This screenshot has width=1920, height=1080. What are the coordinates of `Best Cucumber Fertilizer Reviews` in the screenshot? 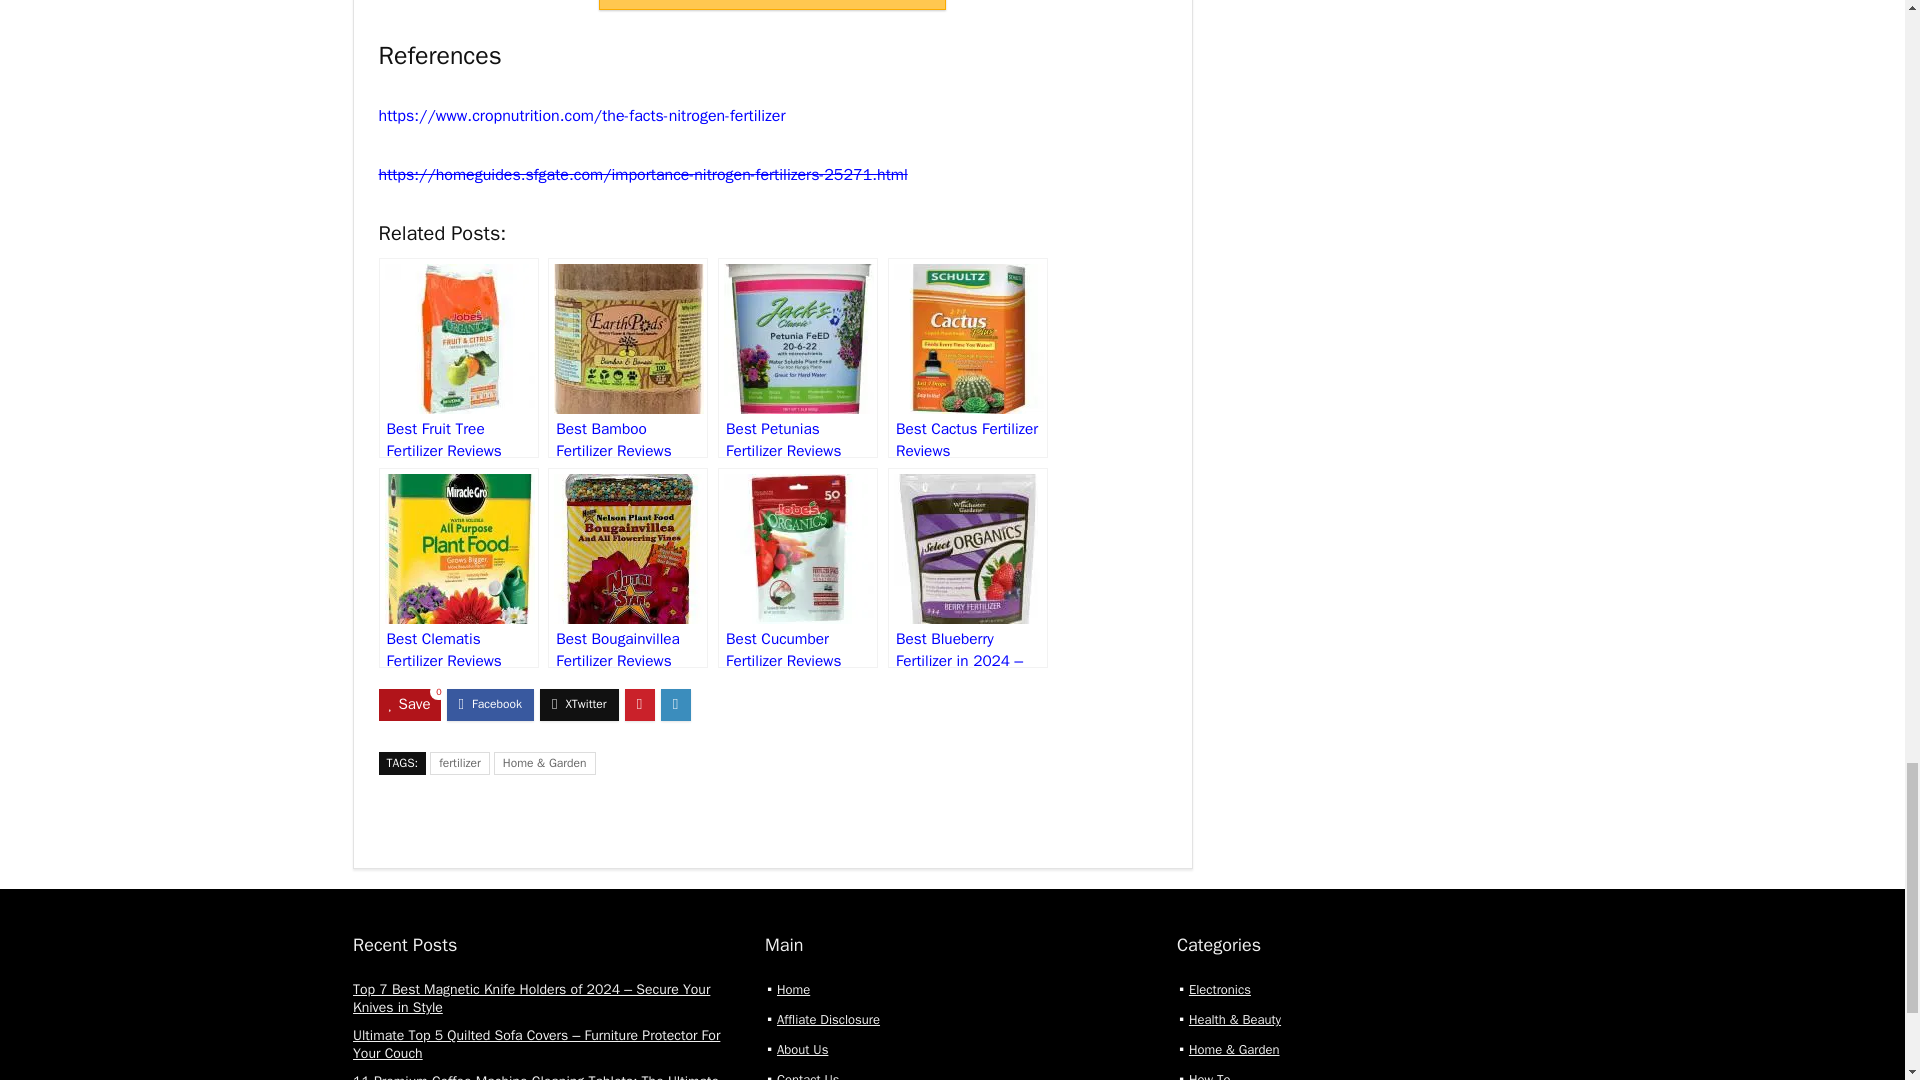 It's located at (798, 568).